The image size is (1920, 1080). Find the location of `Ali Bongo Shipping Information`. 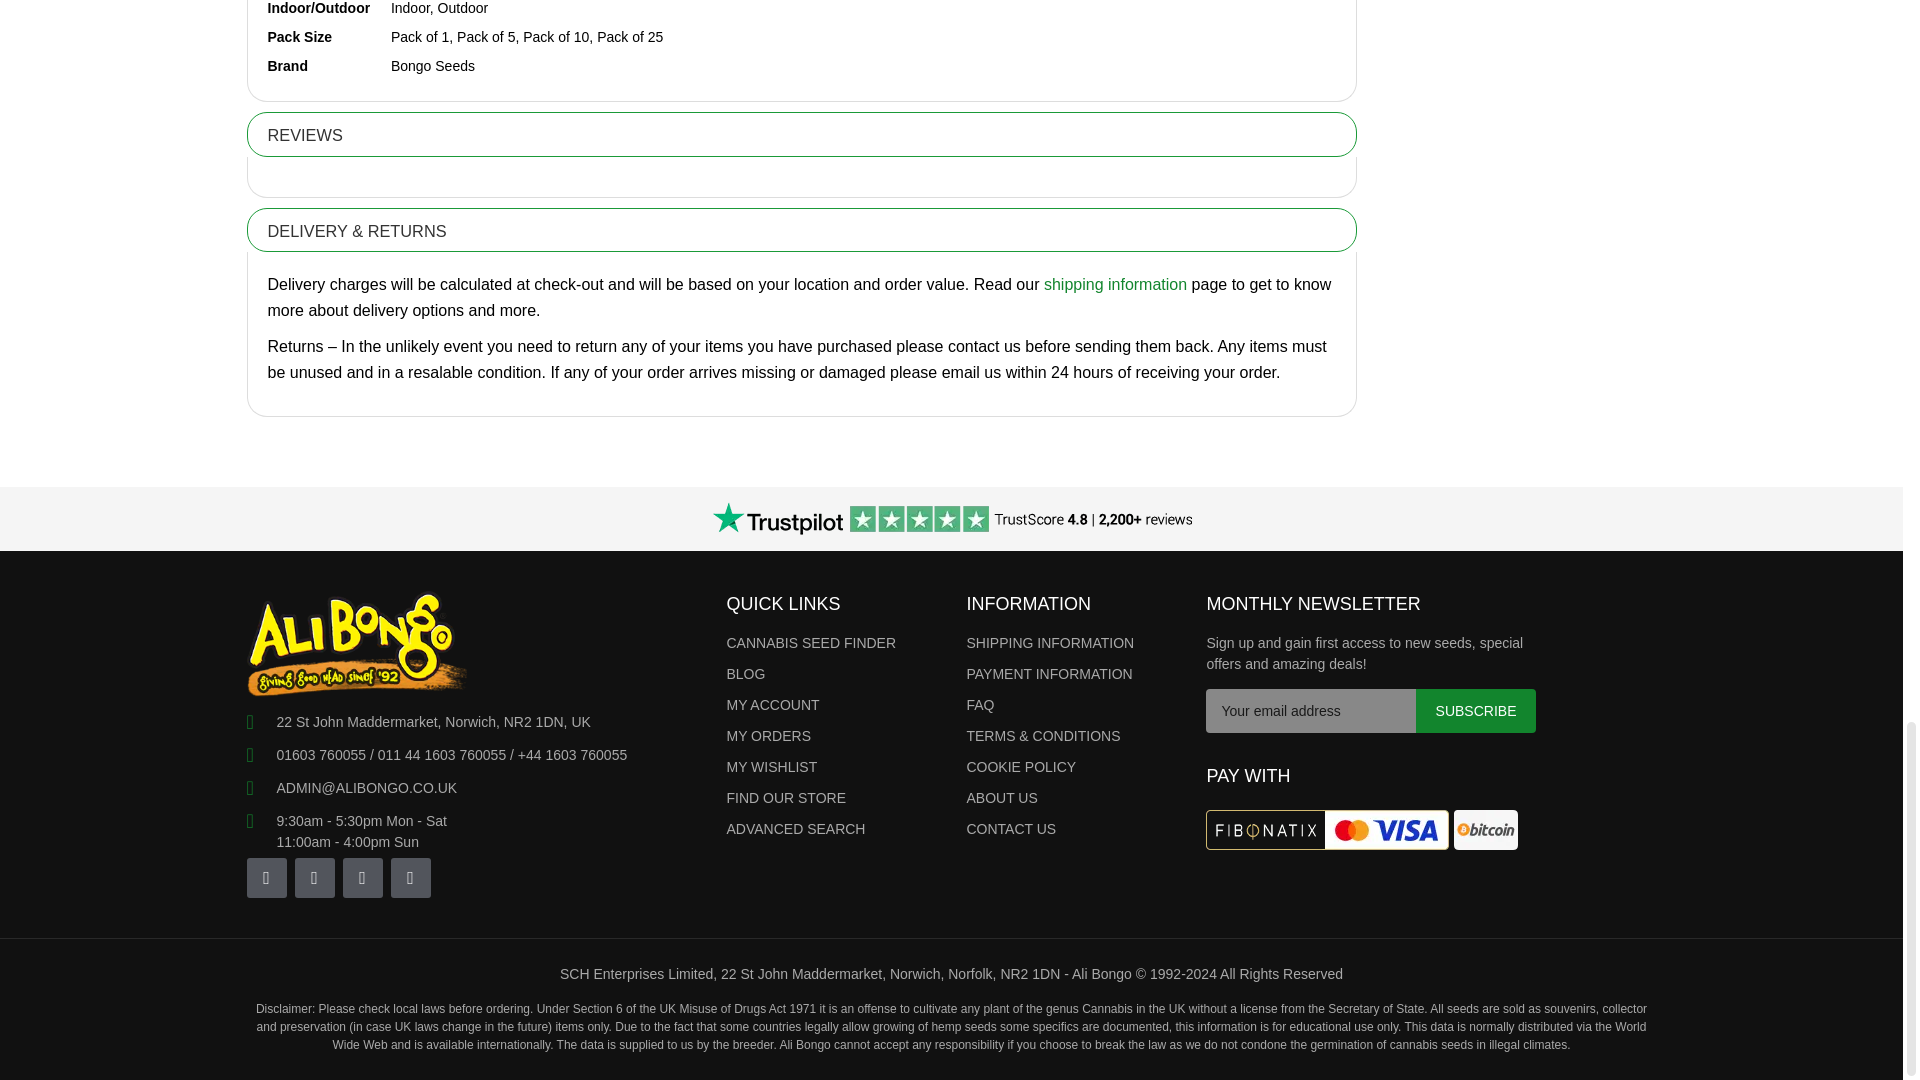

Ali Bongo Shipping Information is located at coordinates (1115, 284).